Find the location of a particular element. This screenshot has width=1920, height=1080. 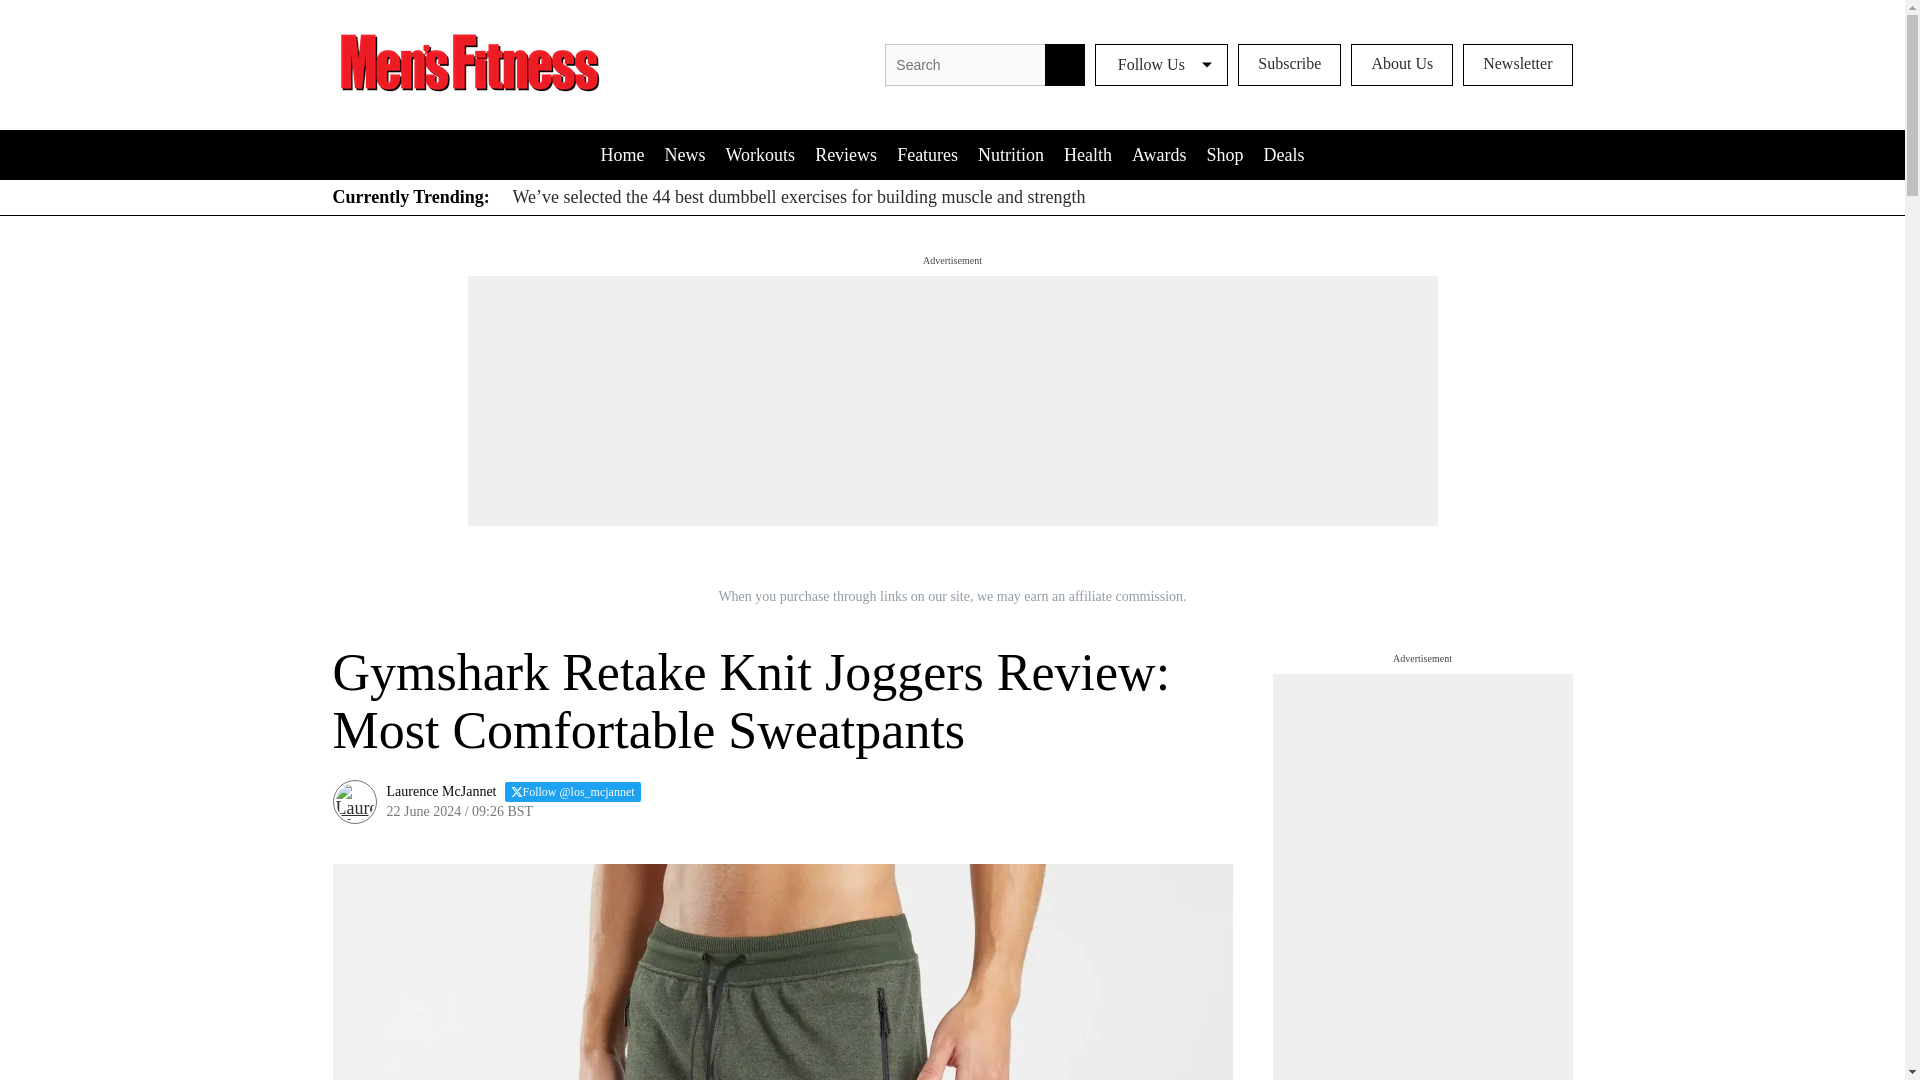

Search is located at coordinates (1064, 65).